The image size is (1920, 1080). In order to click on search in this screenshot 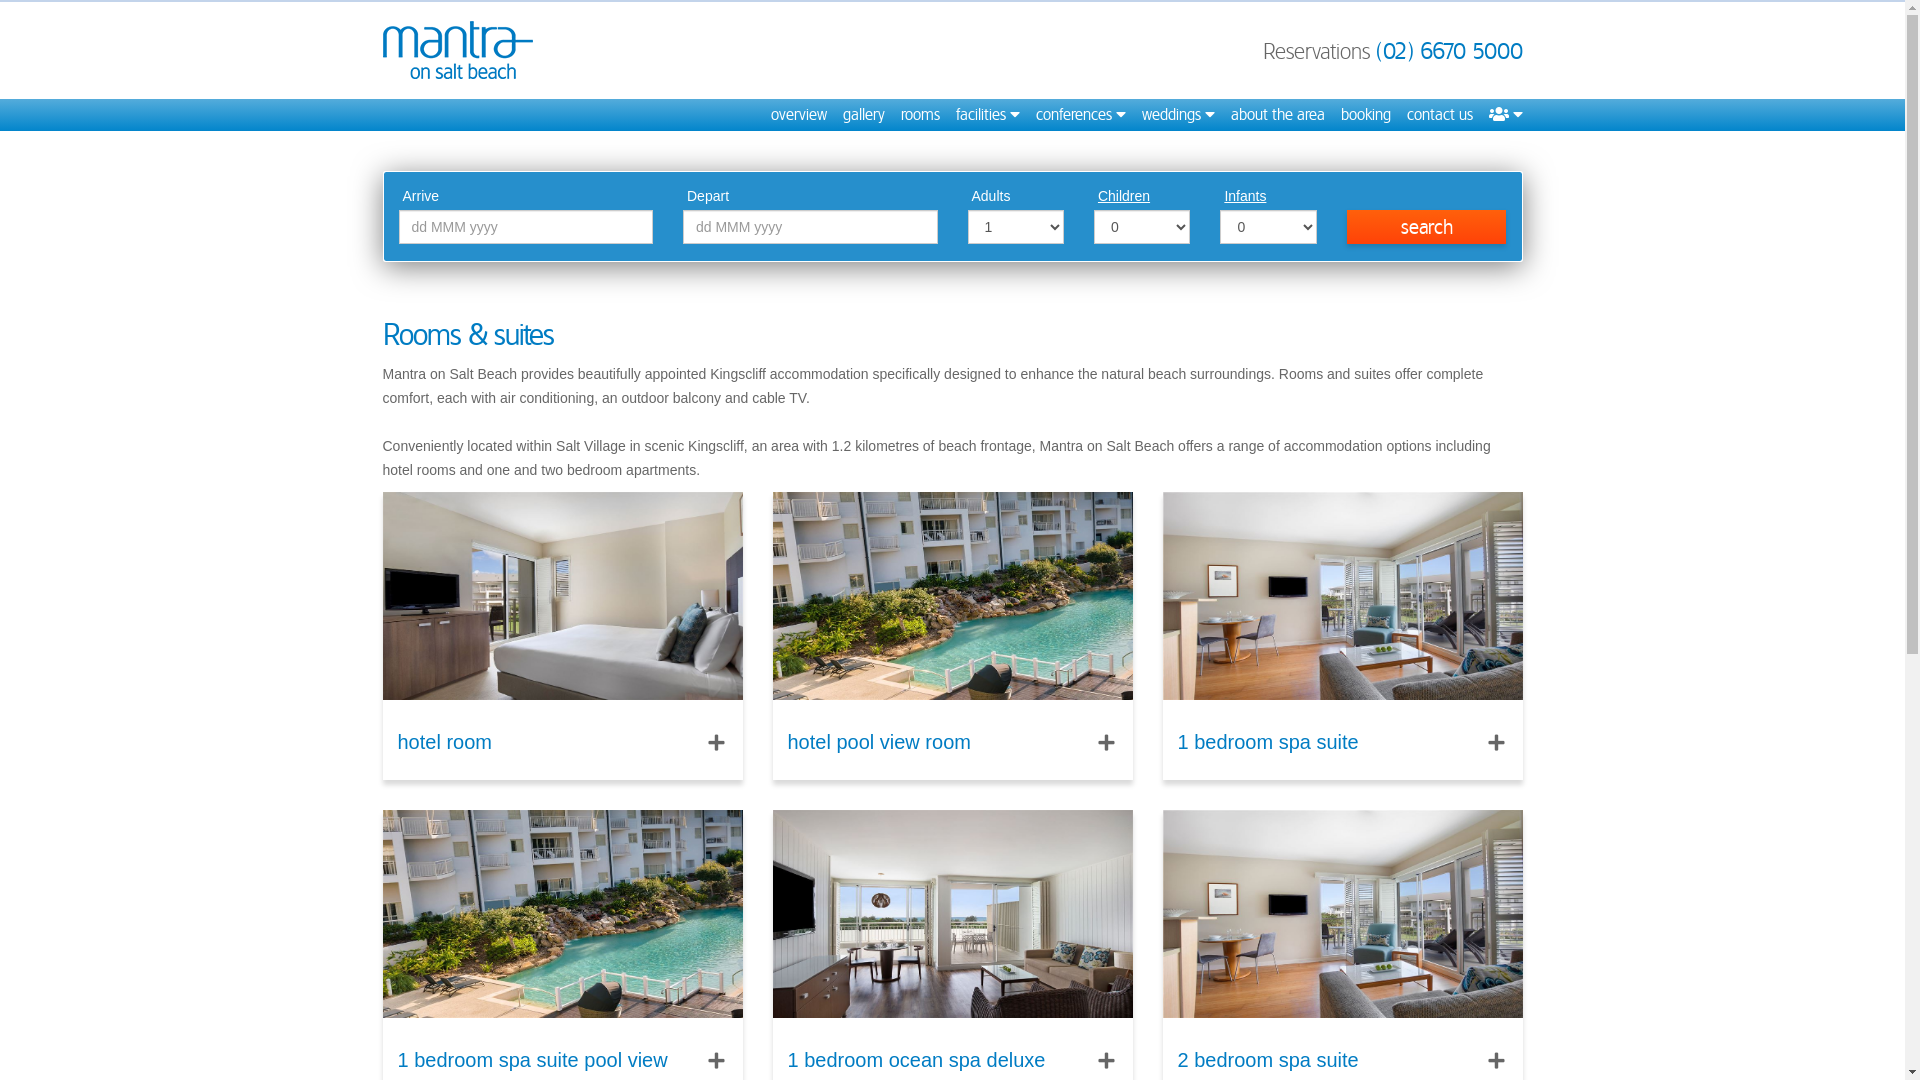, I will do `click(1427, 227)`.